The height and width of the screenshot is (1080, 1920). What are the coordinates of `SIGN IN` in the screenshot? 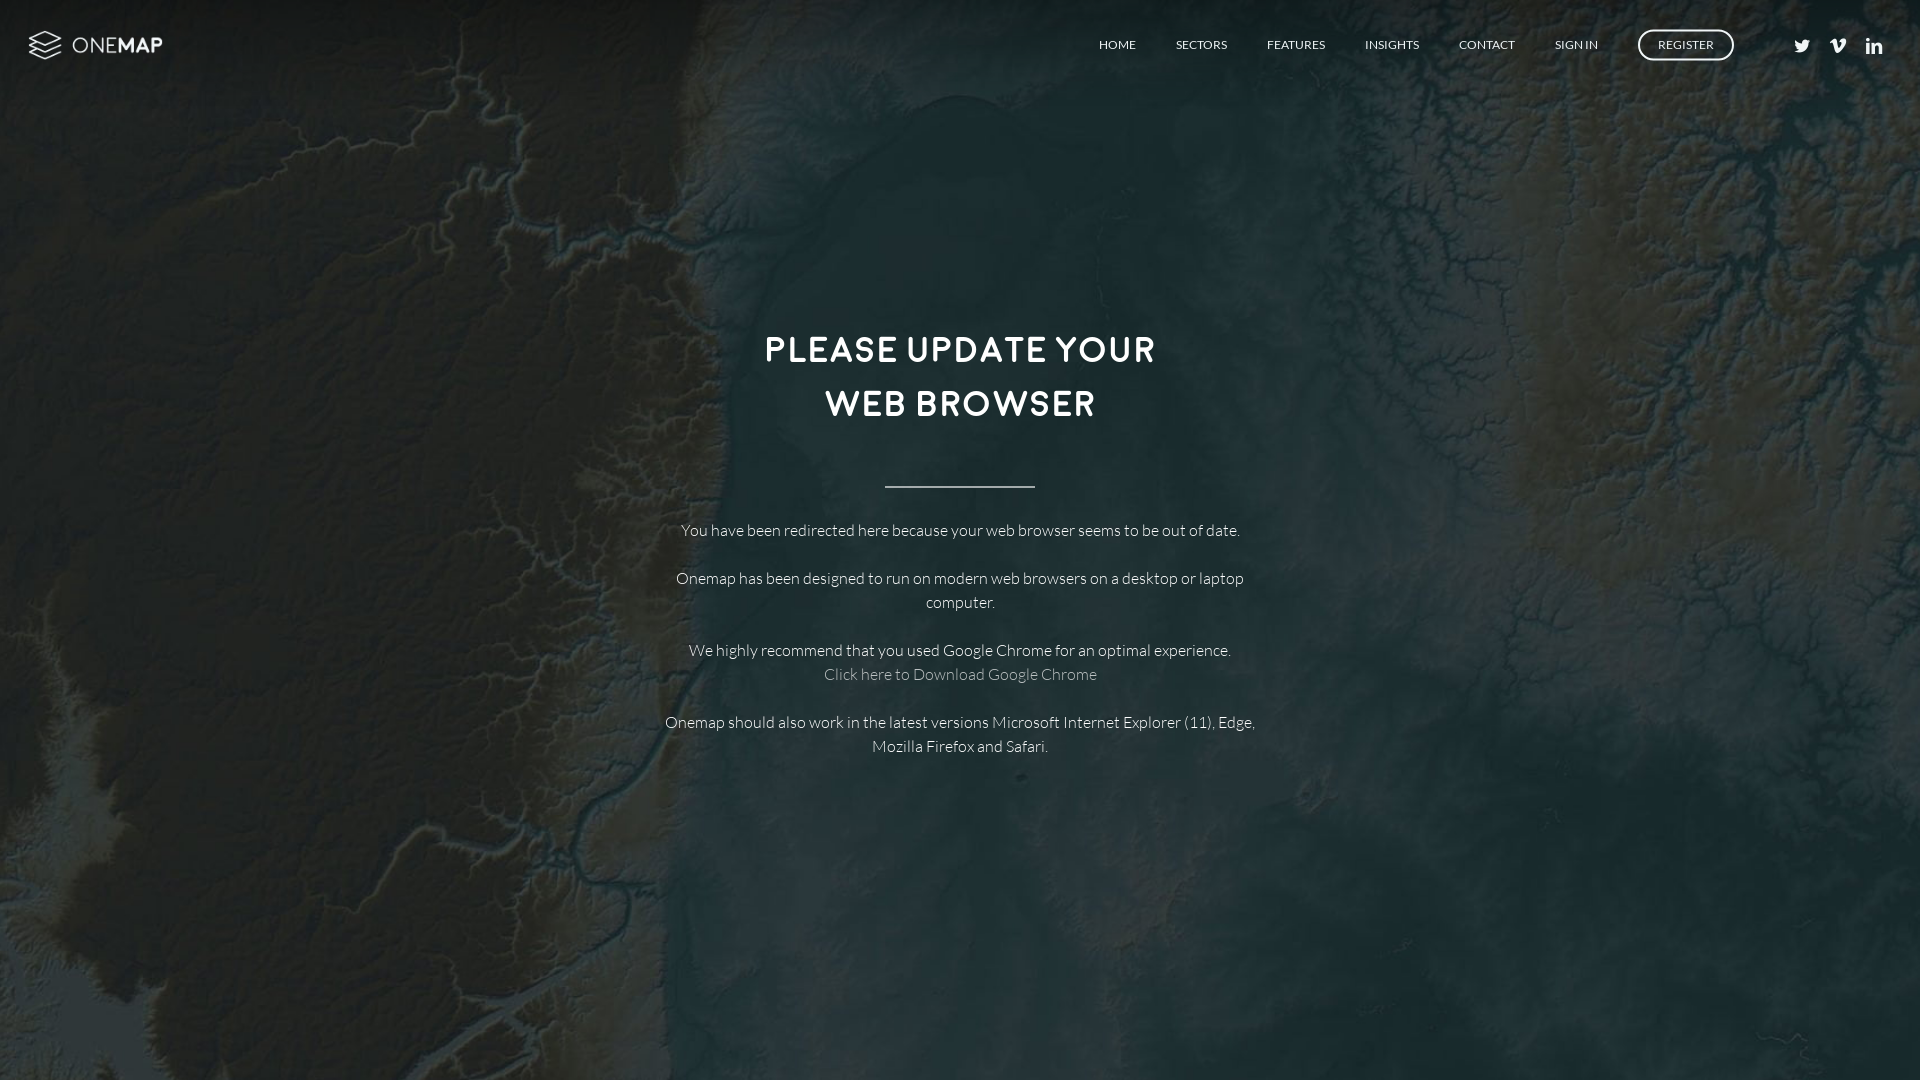 It's located at (1576, 44).